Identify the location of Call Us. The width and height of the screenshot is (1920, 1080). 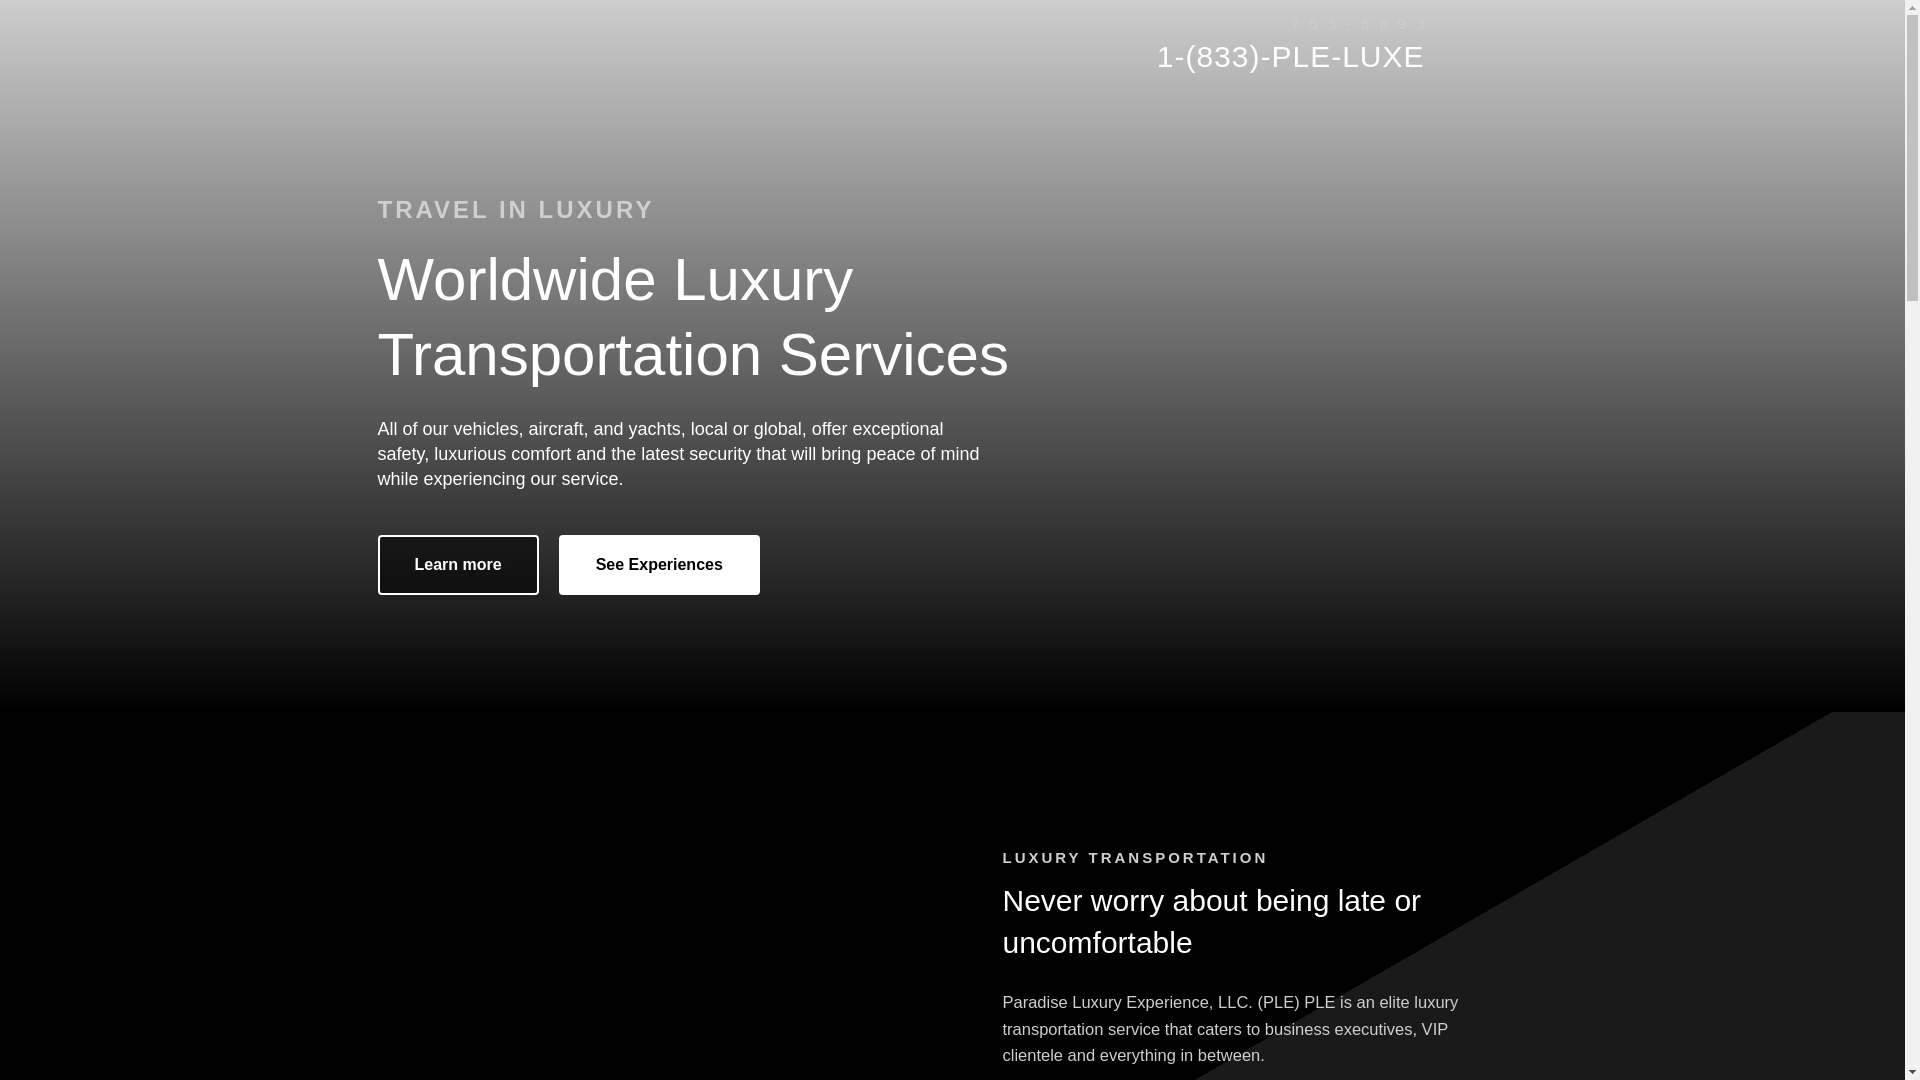
(1290, 56).